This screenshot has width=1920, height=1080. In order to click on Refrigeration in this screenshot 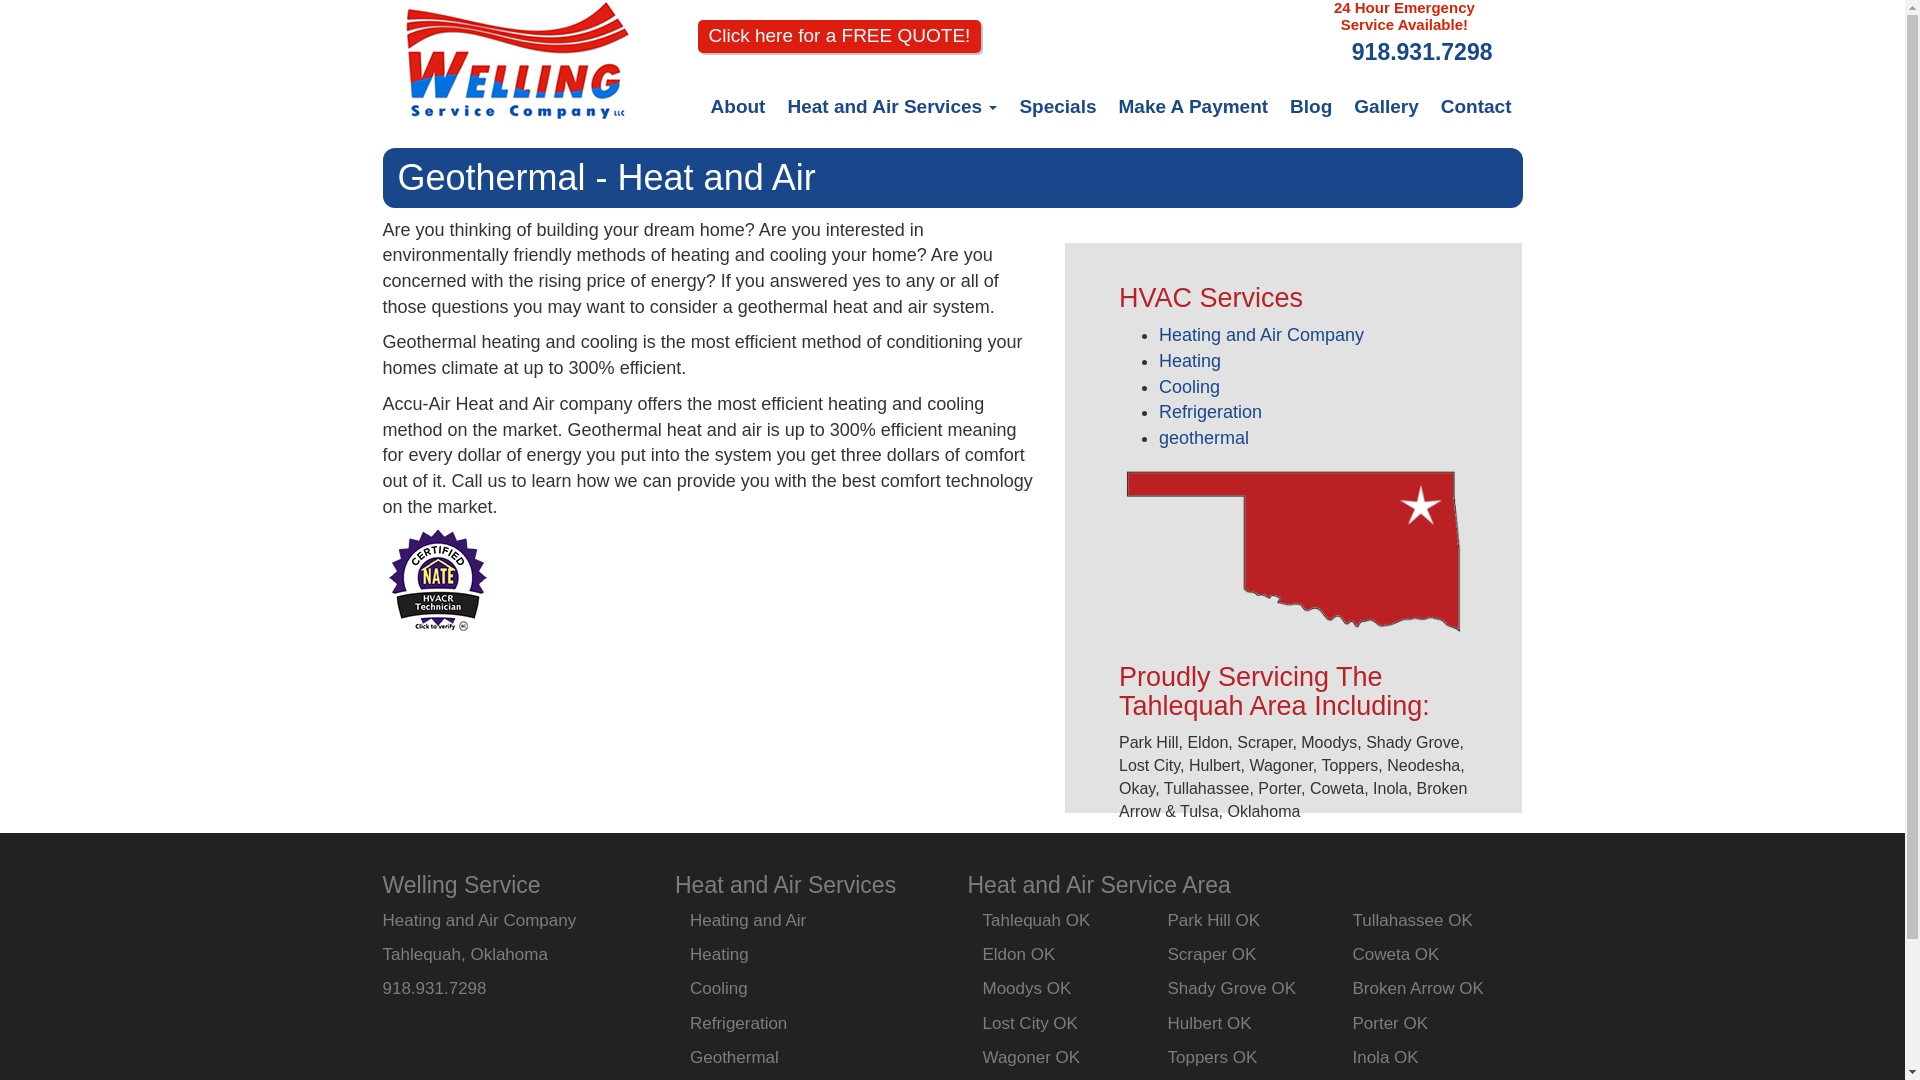, I will do `click(1210, 412)`.